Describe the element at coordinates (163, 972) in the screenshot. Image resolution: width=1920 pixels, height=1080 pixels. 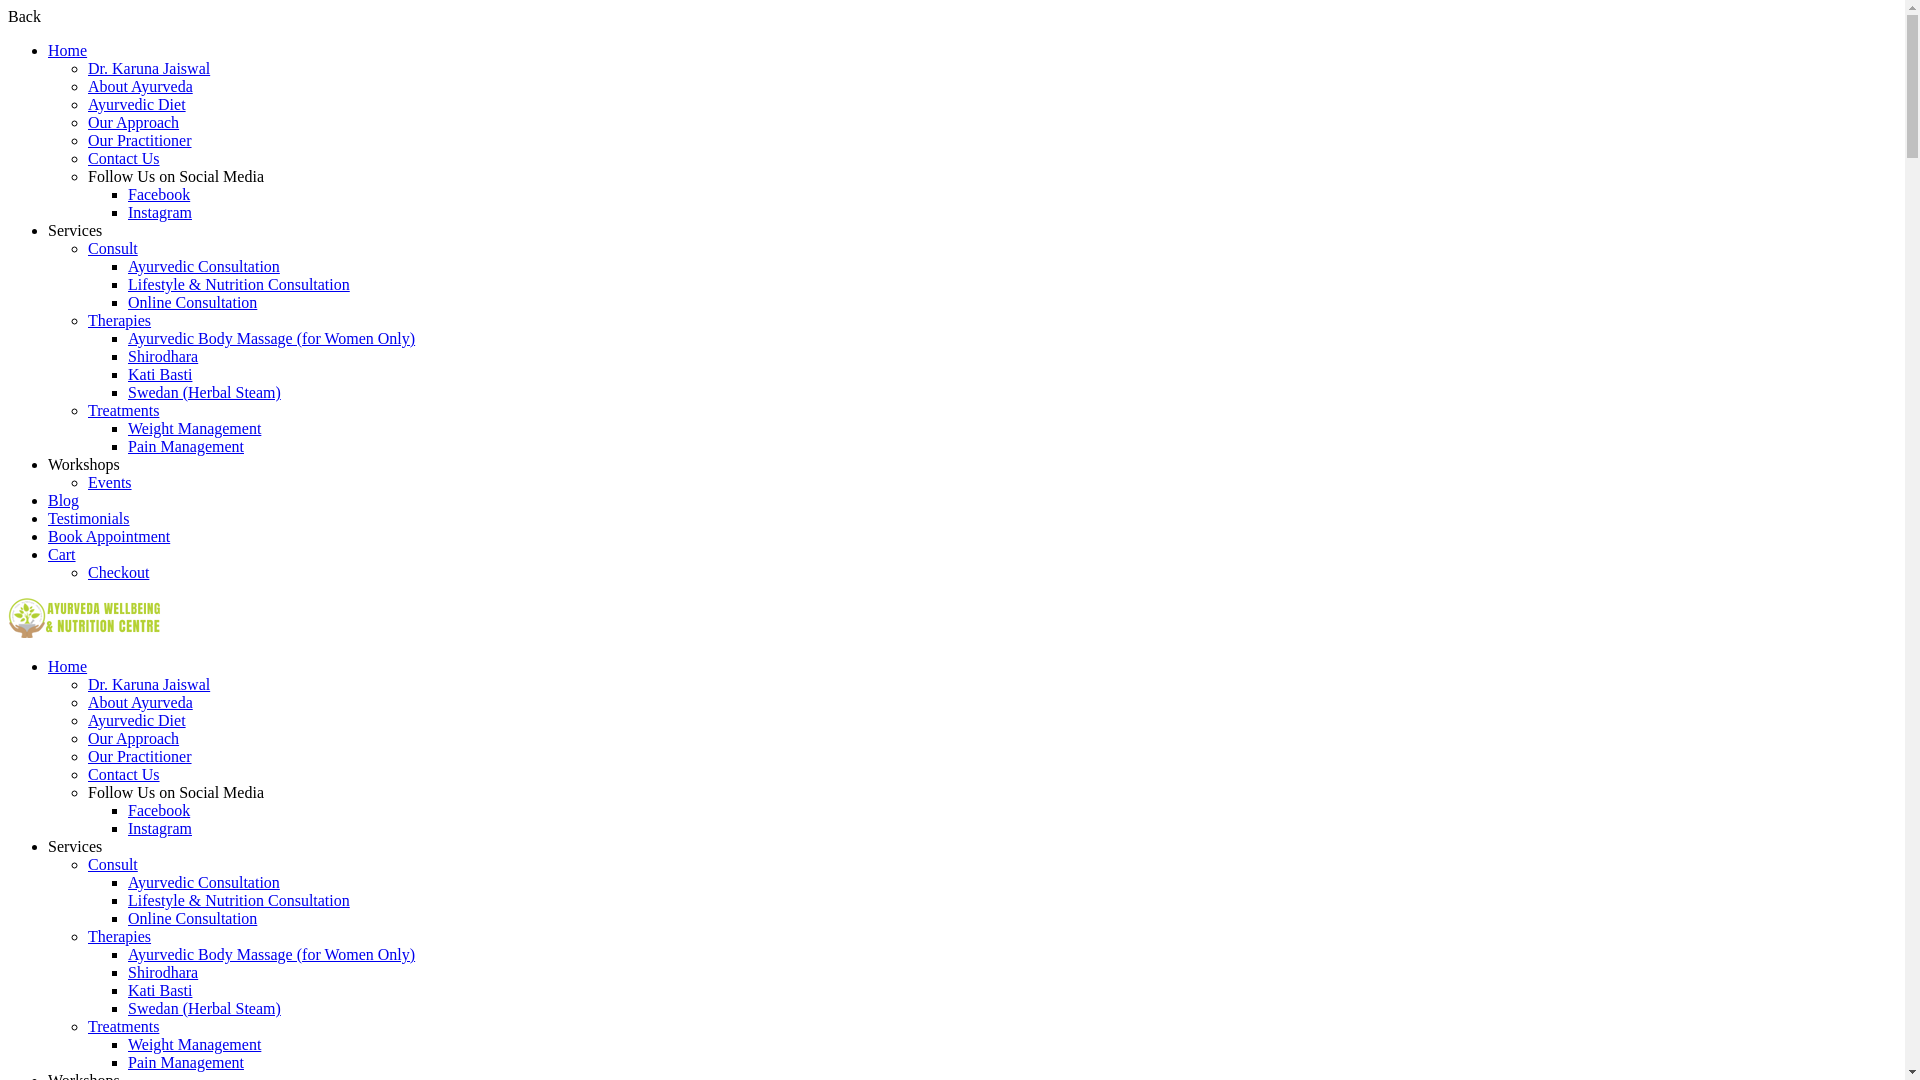
I see `Shirodhara` at that location.